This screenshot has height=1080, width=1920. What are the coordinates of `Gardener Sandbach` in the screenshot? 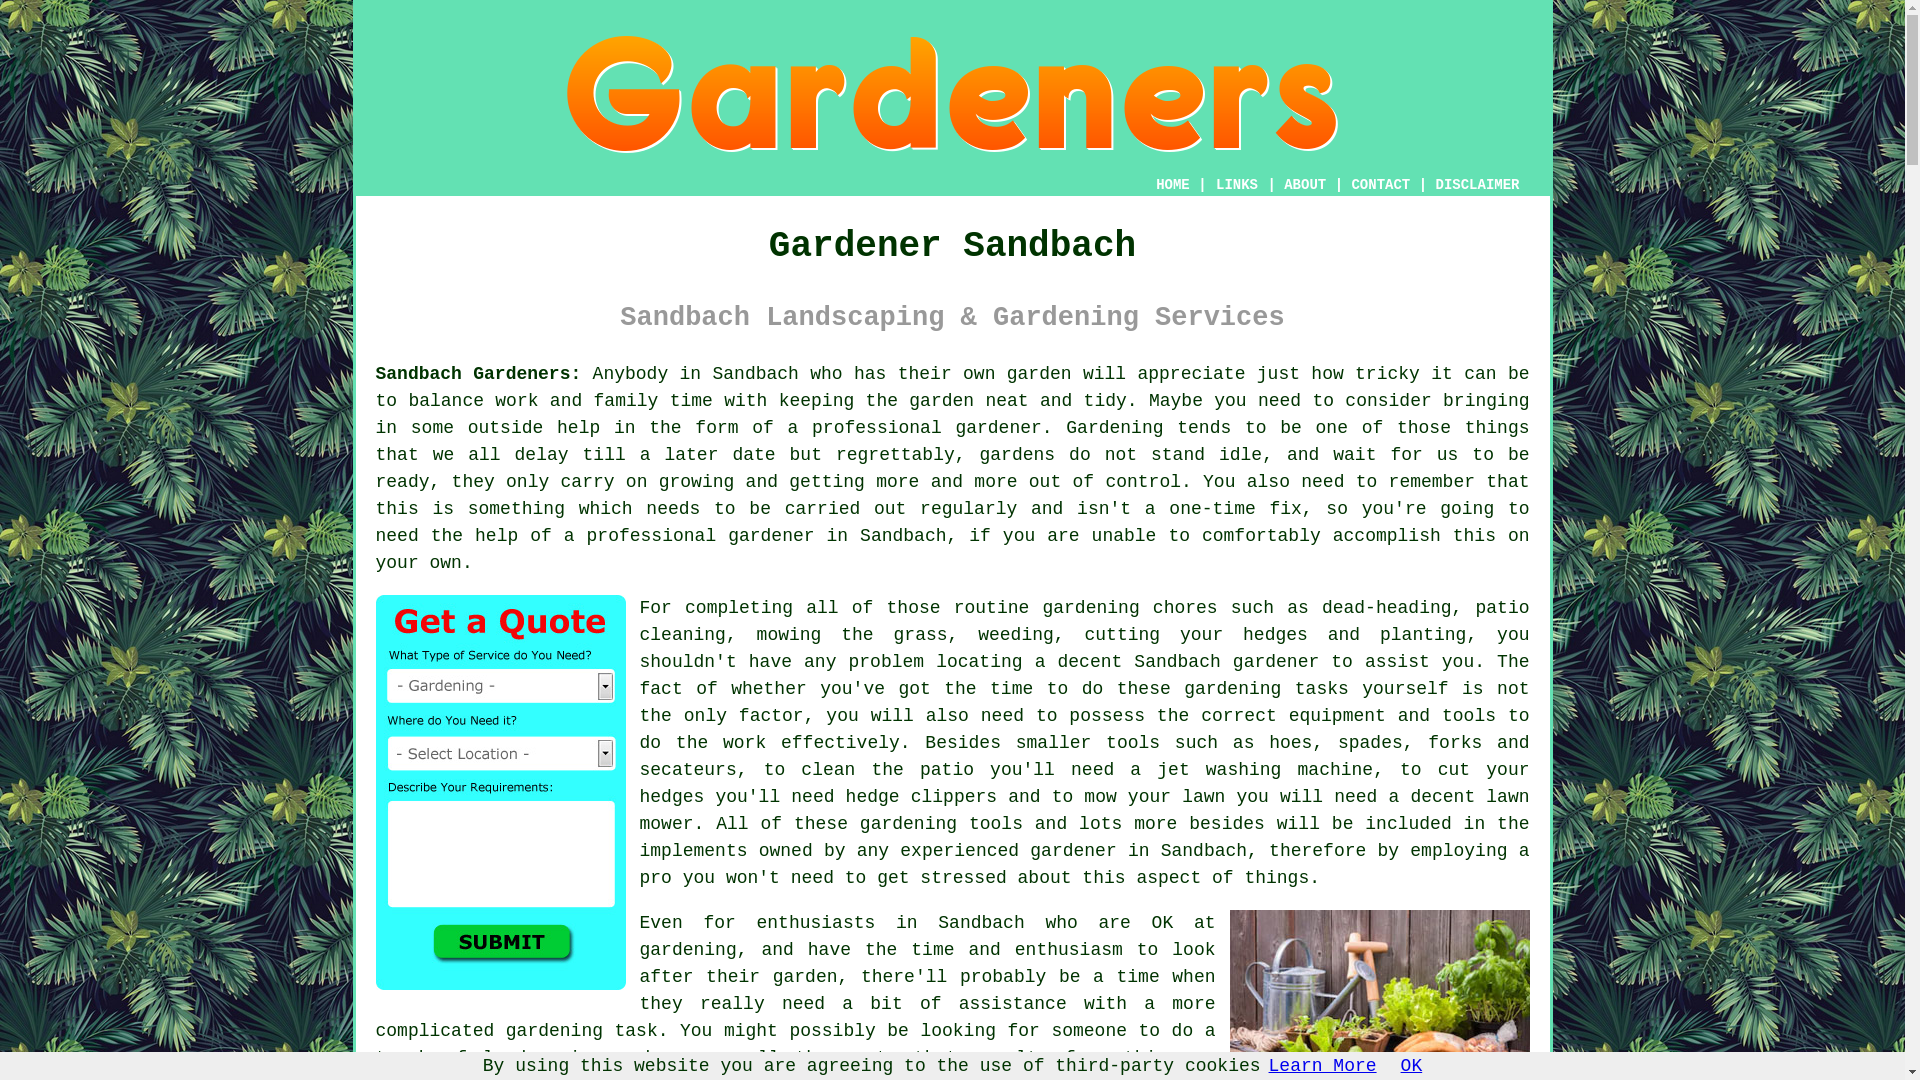 It's located at (952, 94).